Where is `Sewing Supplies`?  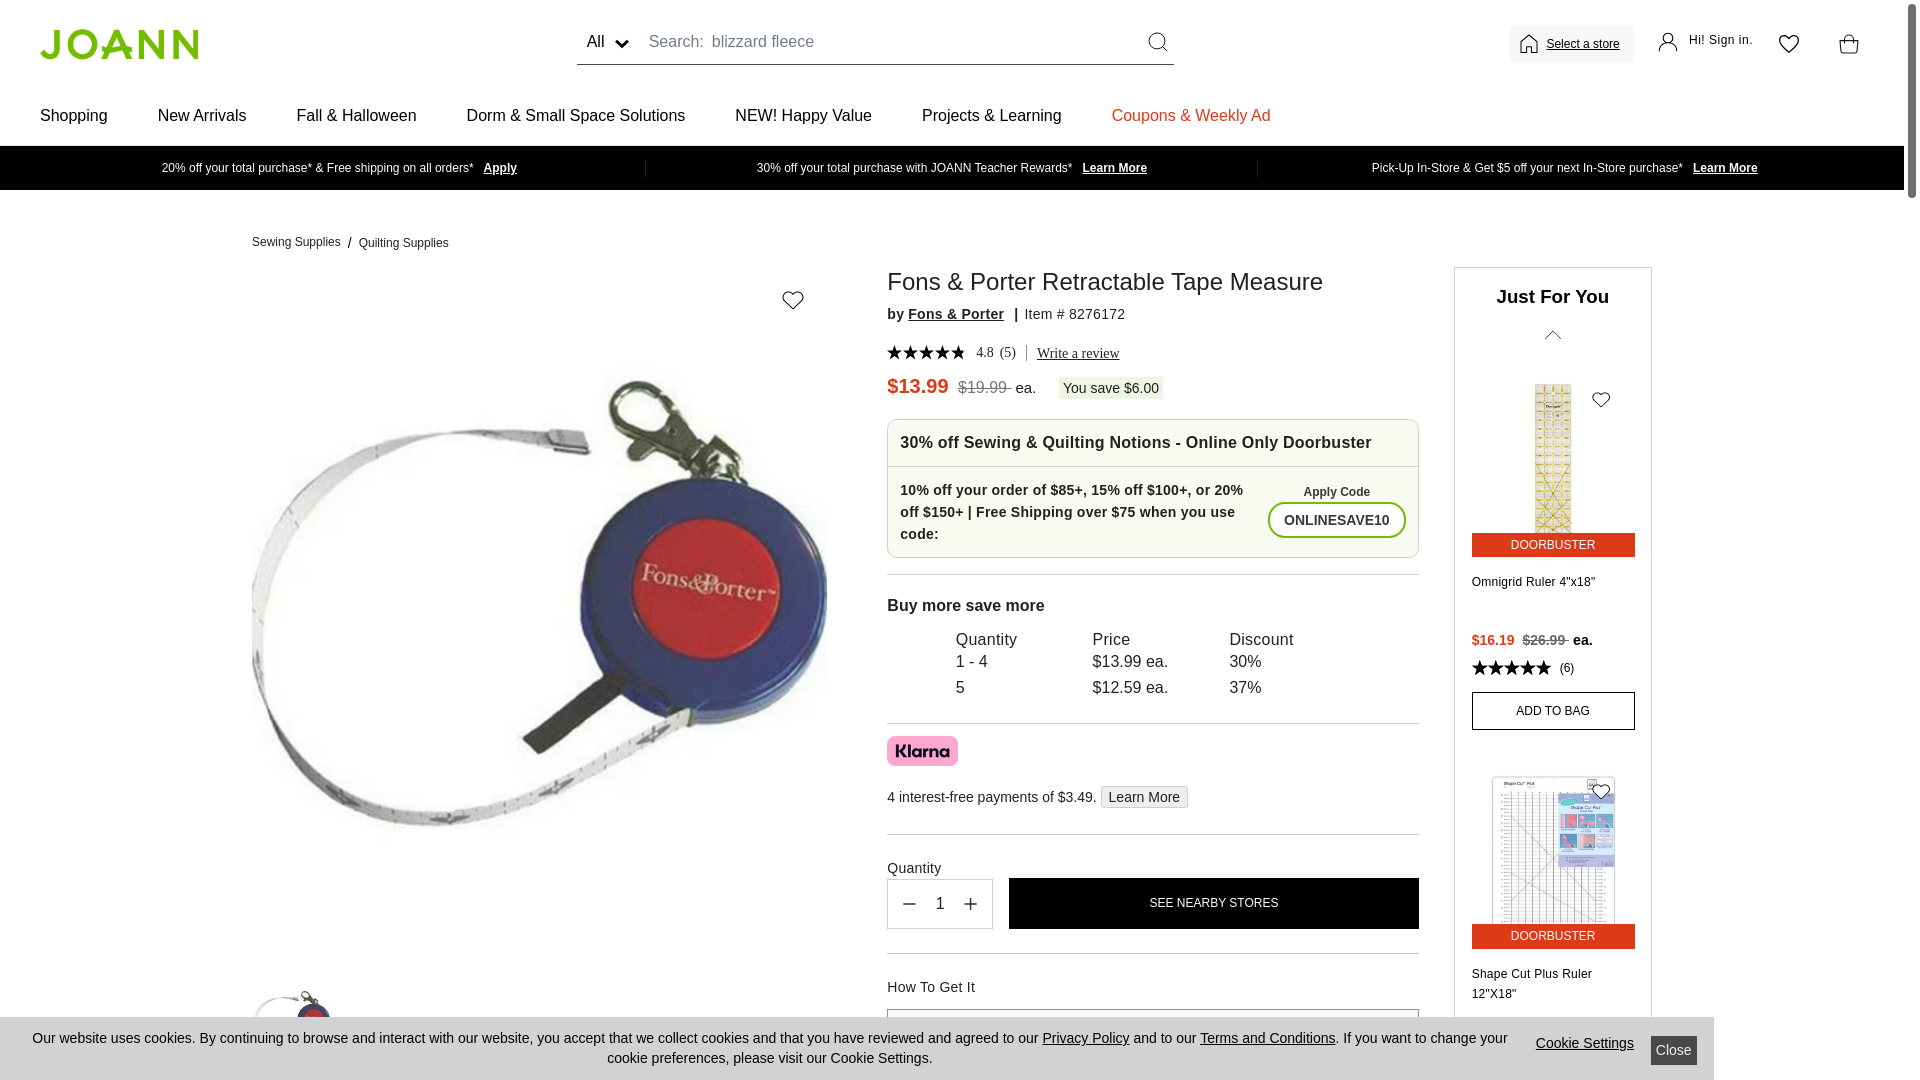
Sewing Supplies is located at coordinates (296, 242).